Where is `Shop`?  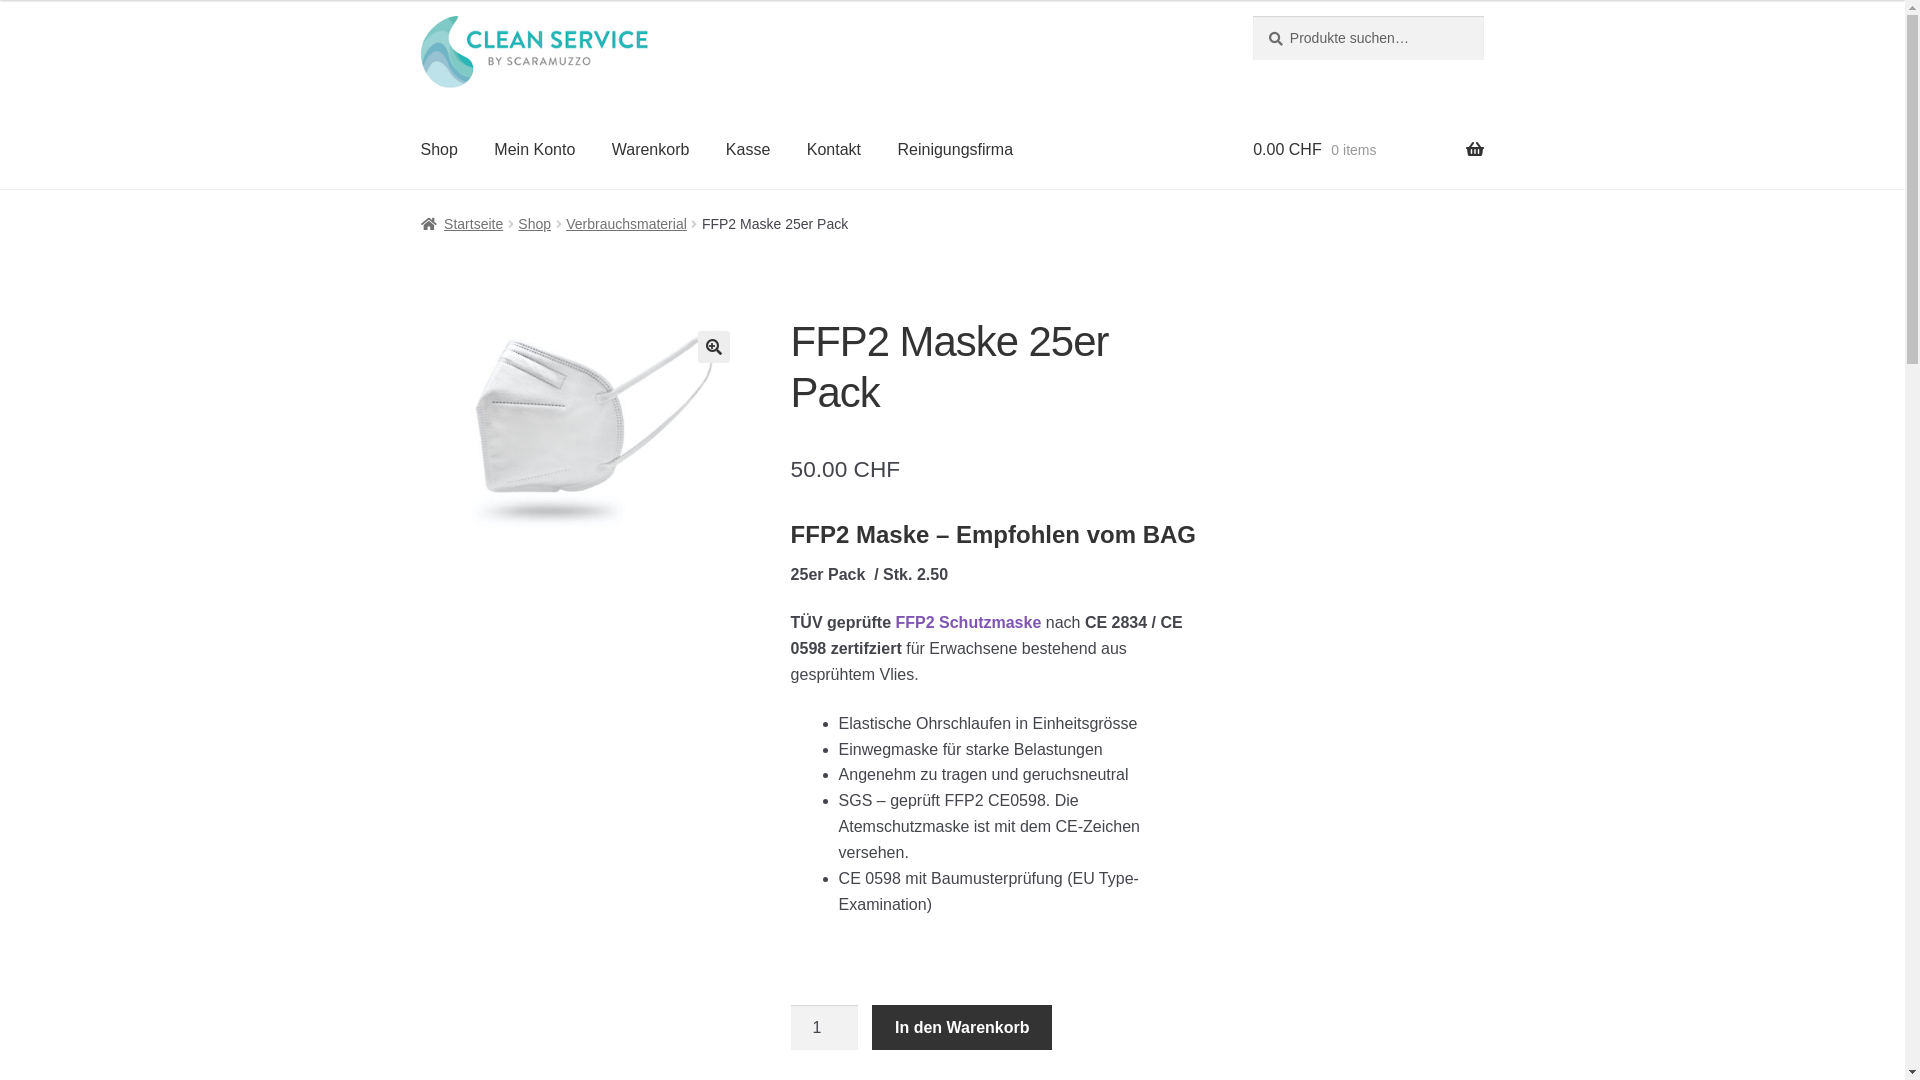
Shop is located at coordinates (440, 151).